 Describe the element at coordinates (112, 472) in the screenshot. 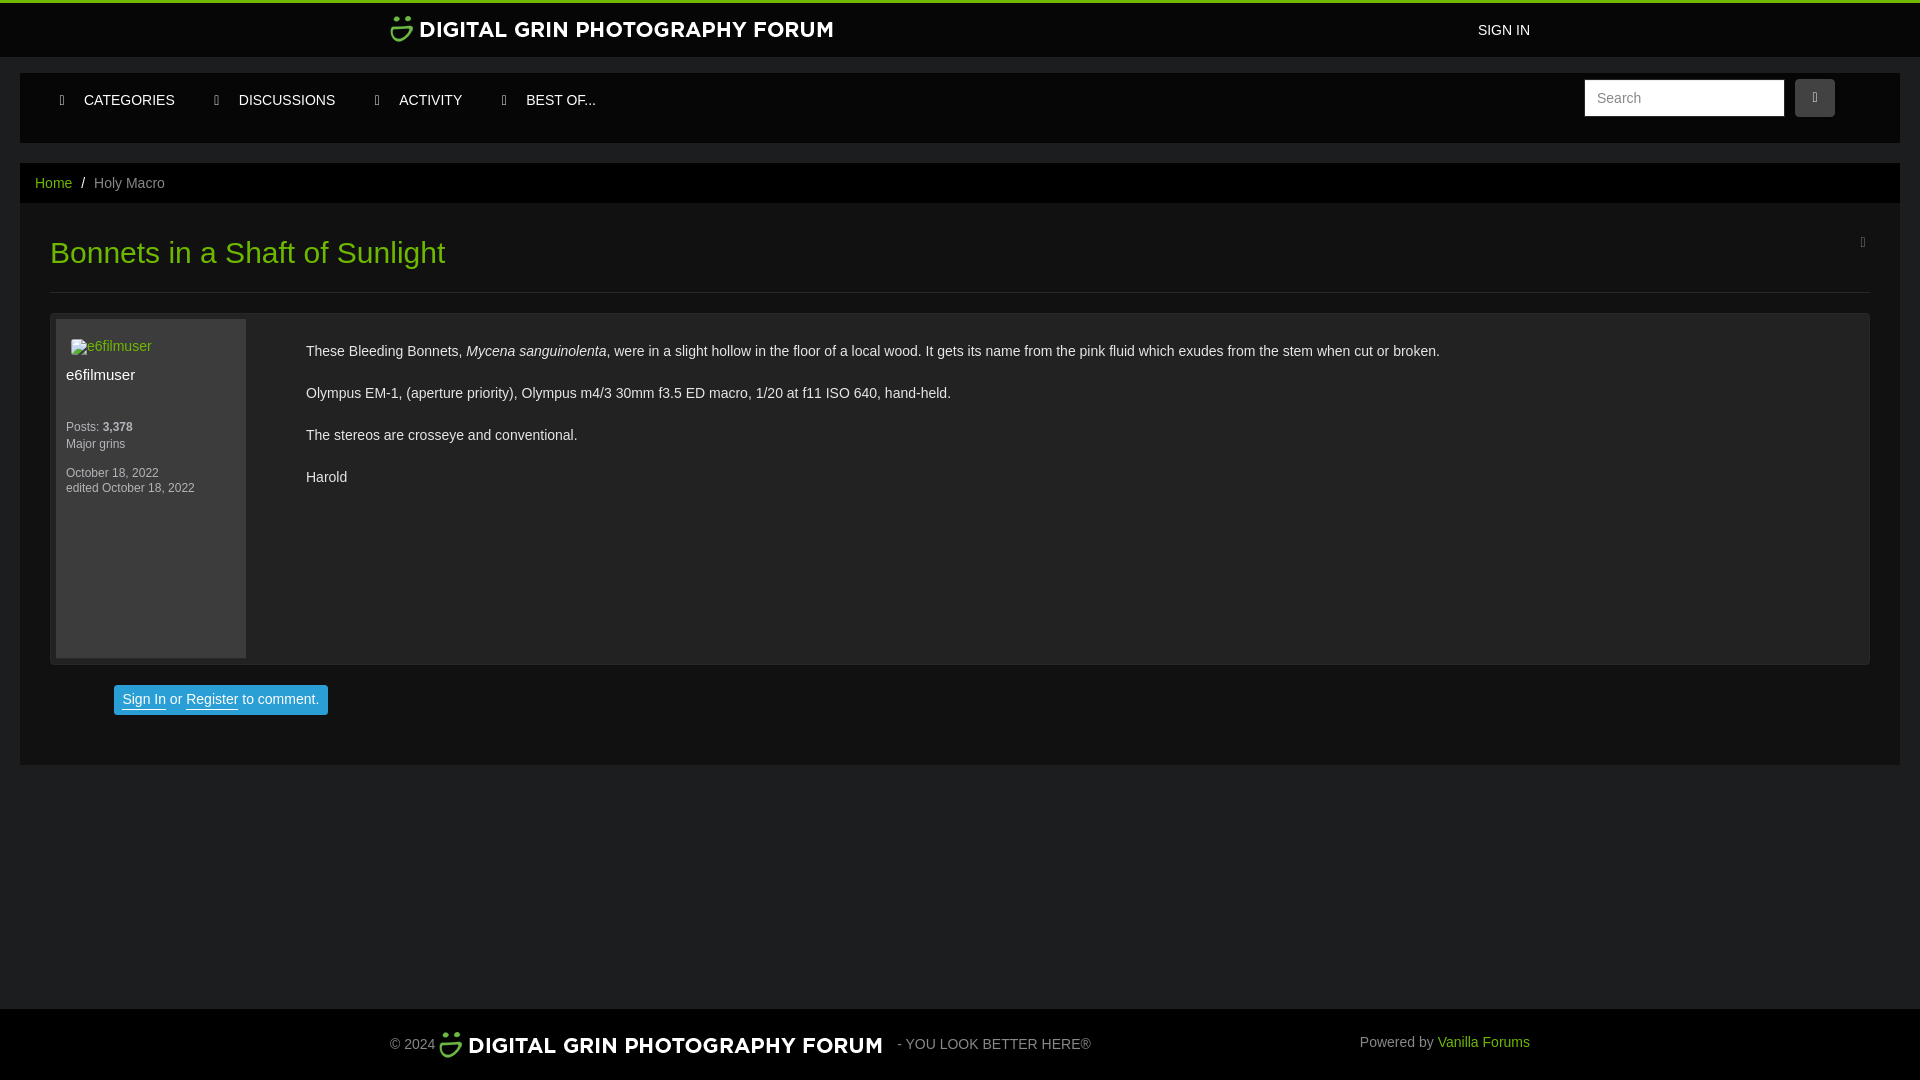

I see `October 18, 2022` at that location.